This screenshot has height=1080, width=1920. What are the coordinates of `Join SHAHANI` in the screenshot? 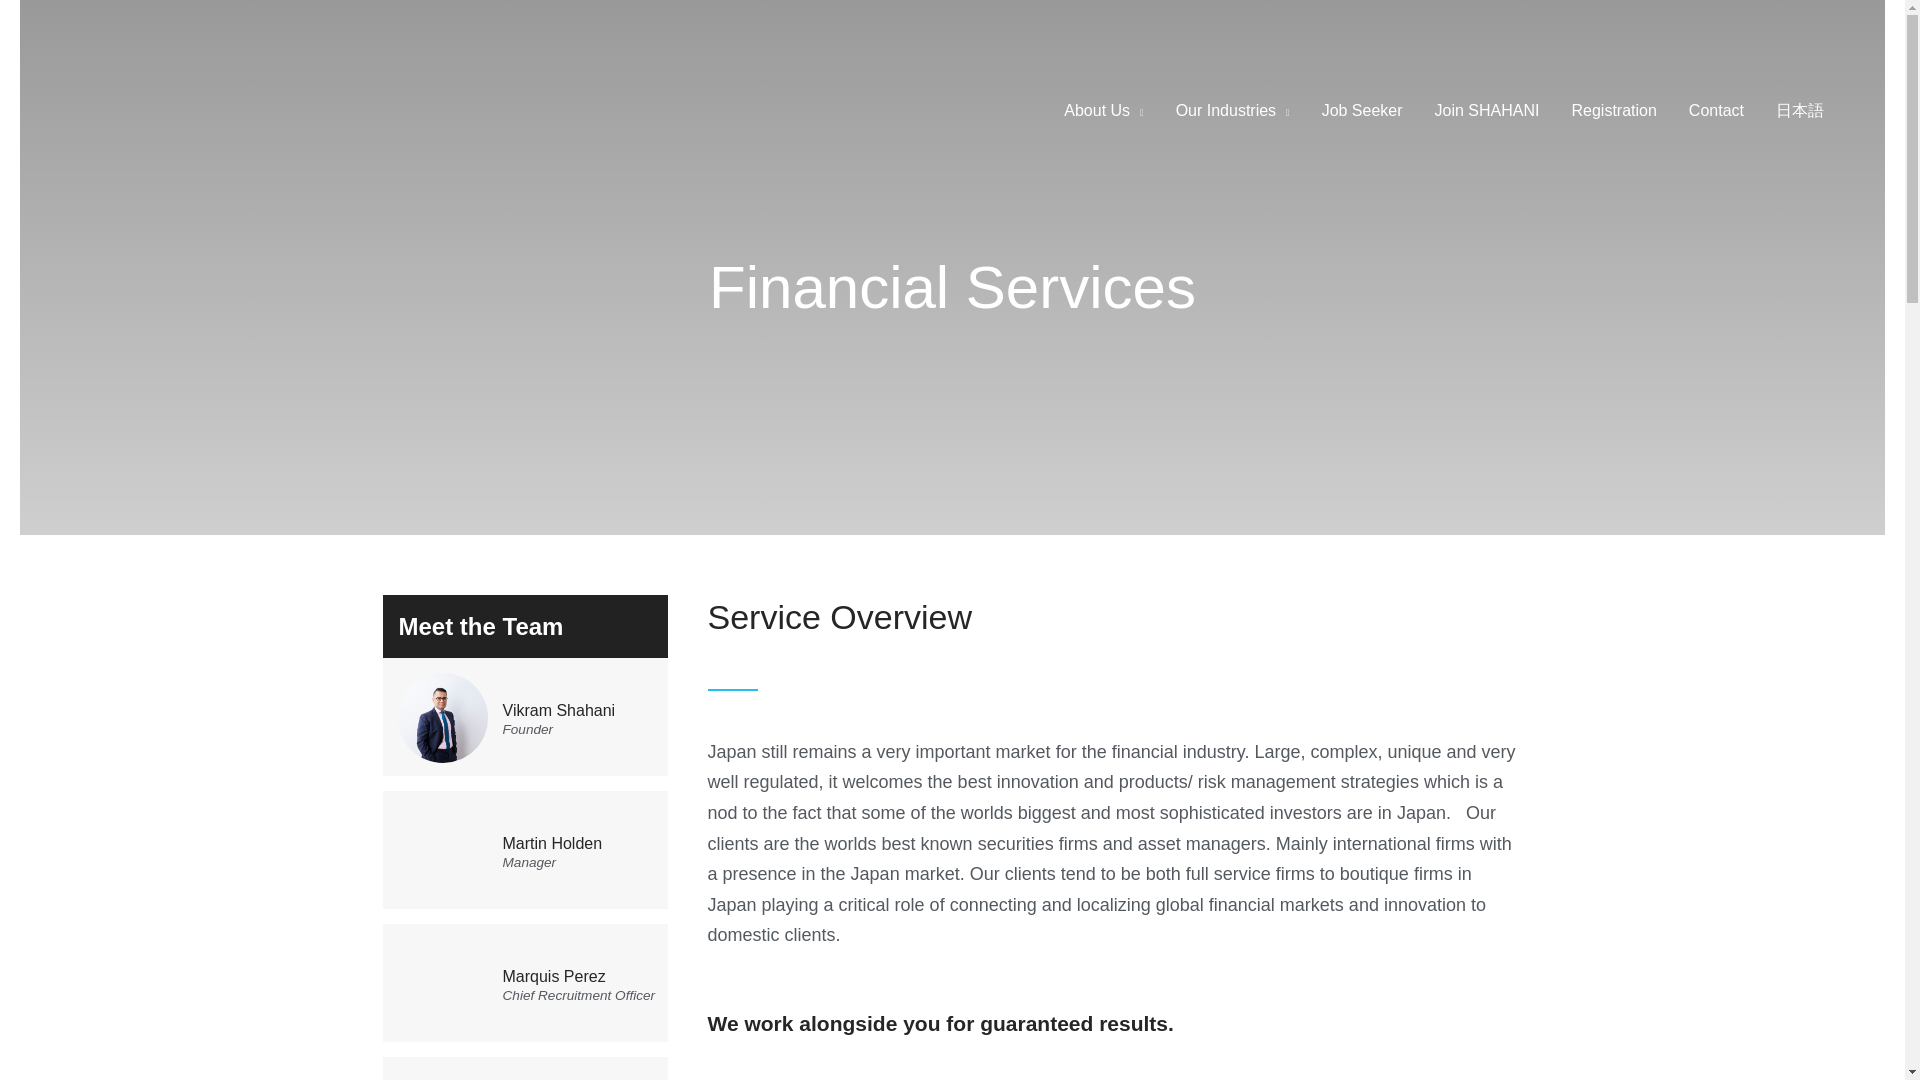 It's located at (1486, 110).